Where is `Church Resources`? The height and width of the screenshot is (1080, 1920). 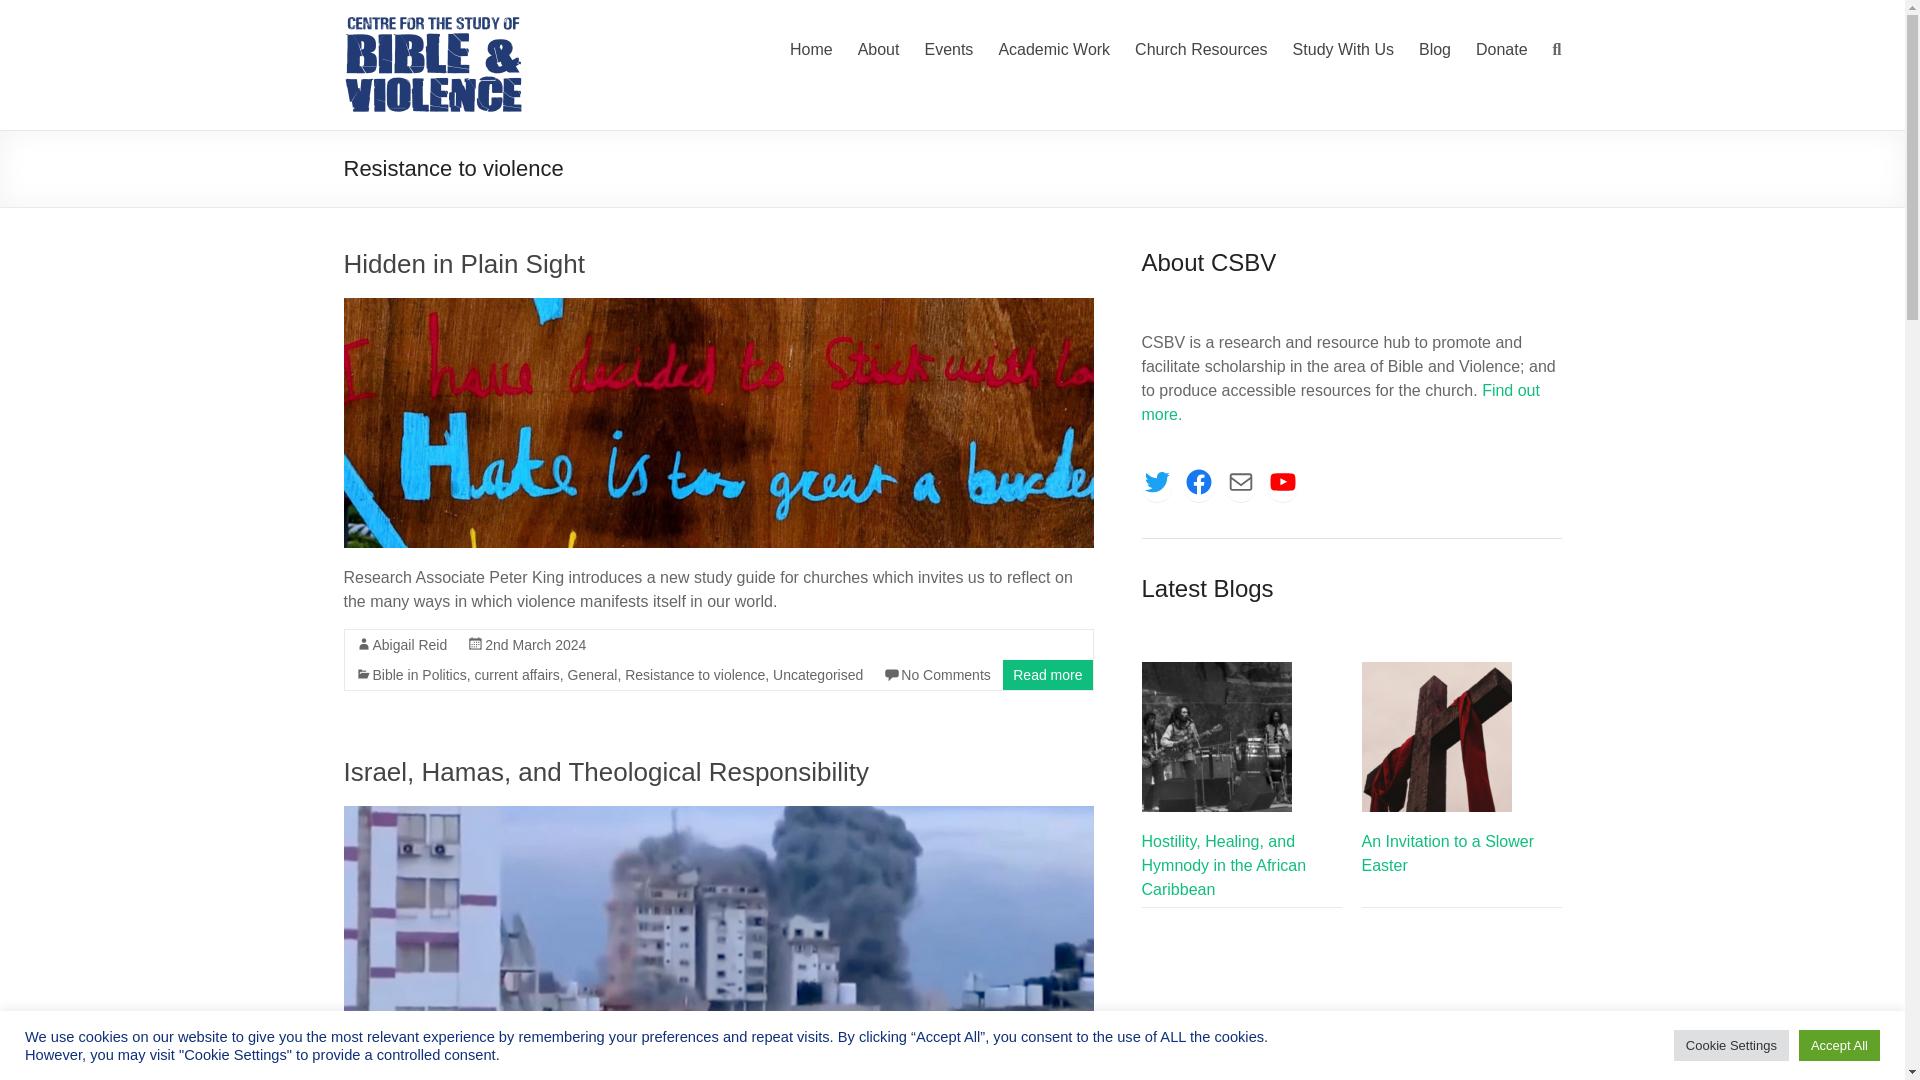 Church Resources is located at coordinates (1200, 49).